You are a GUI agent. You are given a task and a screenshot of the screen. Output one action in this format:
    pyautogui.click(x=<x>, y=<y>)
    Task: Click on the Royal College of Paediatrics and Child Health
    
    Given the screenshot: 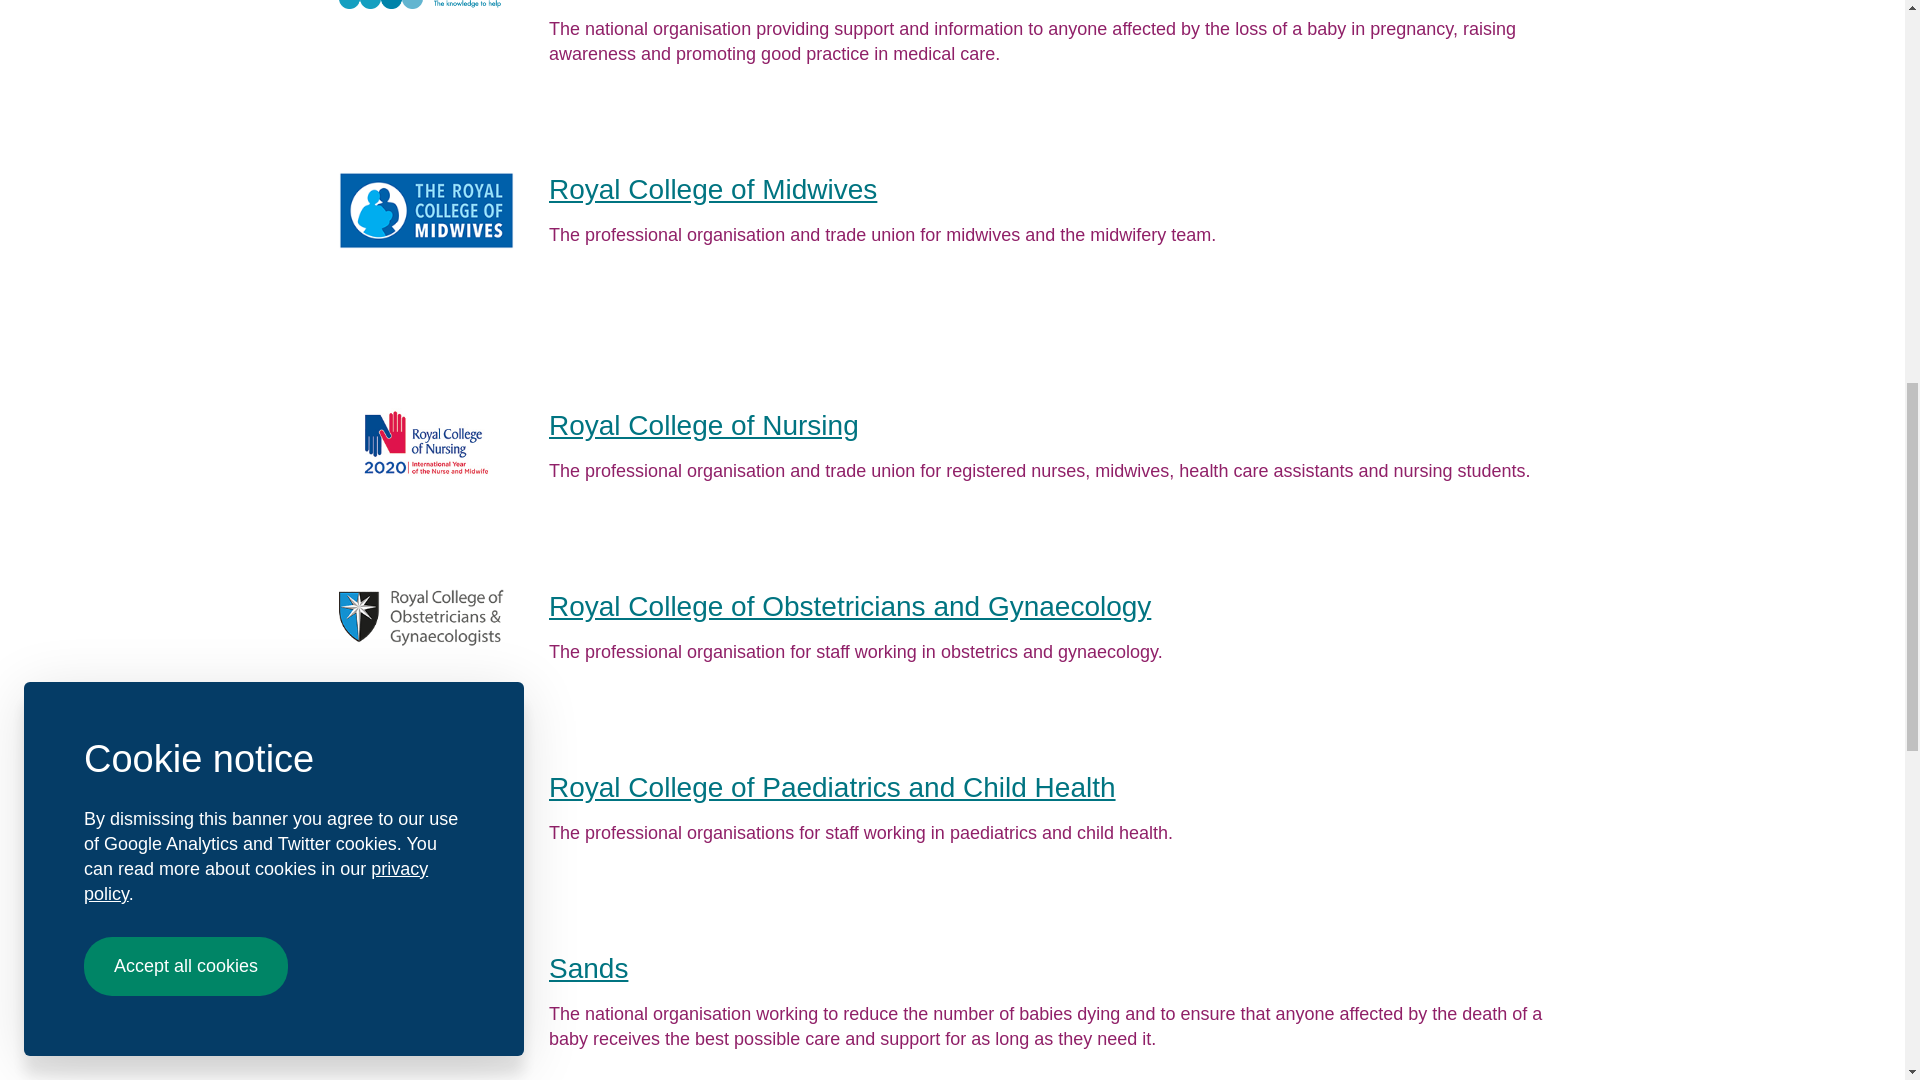 What is the action you would take?
    pyautogui.click(x=832, y=788)
    